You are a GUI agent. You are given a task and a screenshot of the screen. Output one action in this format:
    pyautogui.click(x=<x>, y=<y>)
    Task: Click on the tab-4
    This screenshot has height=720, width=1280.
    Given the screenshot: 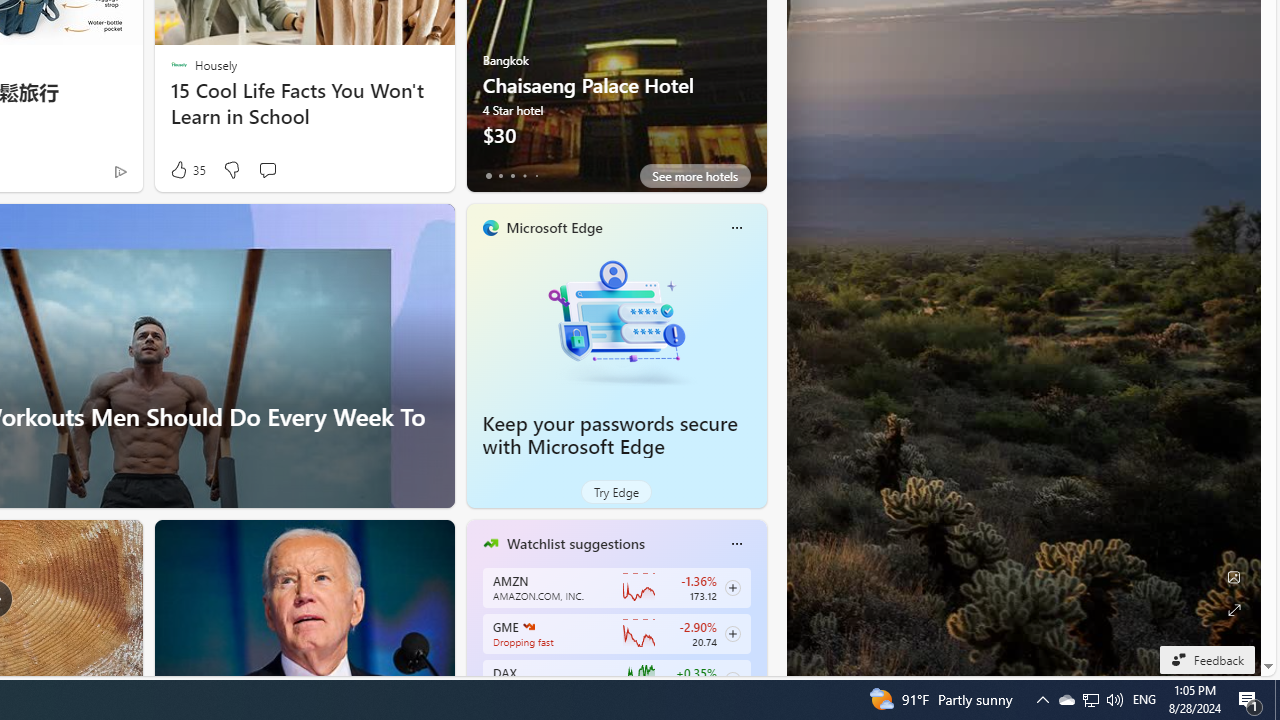 What is the action you would take?
    pyautogui.click(x=536, y=176)
    